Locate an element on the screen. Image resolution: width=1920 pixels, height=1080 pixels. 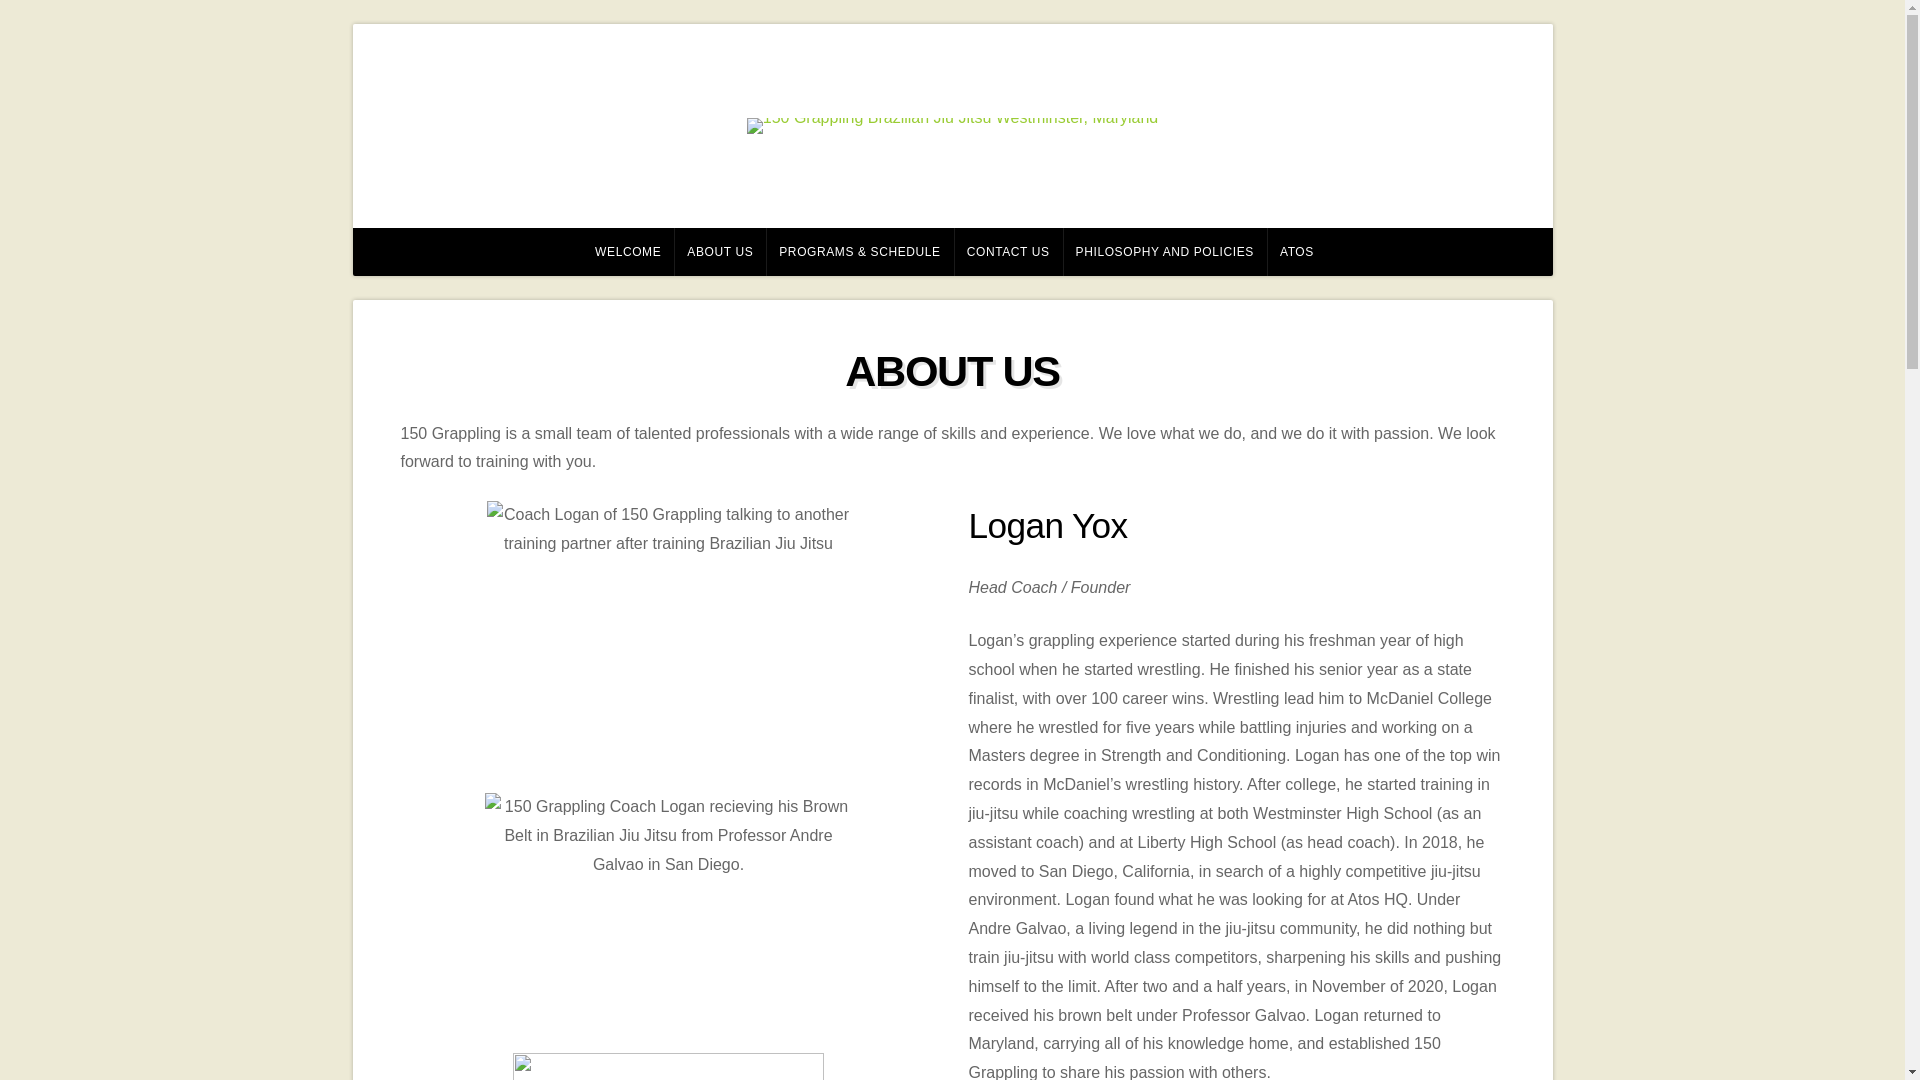
PHILOSOPHY AND POLICIES is located at coordinates (1165, 252).